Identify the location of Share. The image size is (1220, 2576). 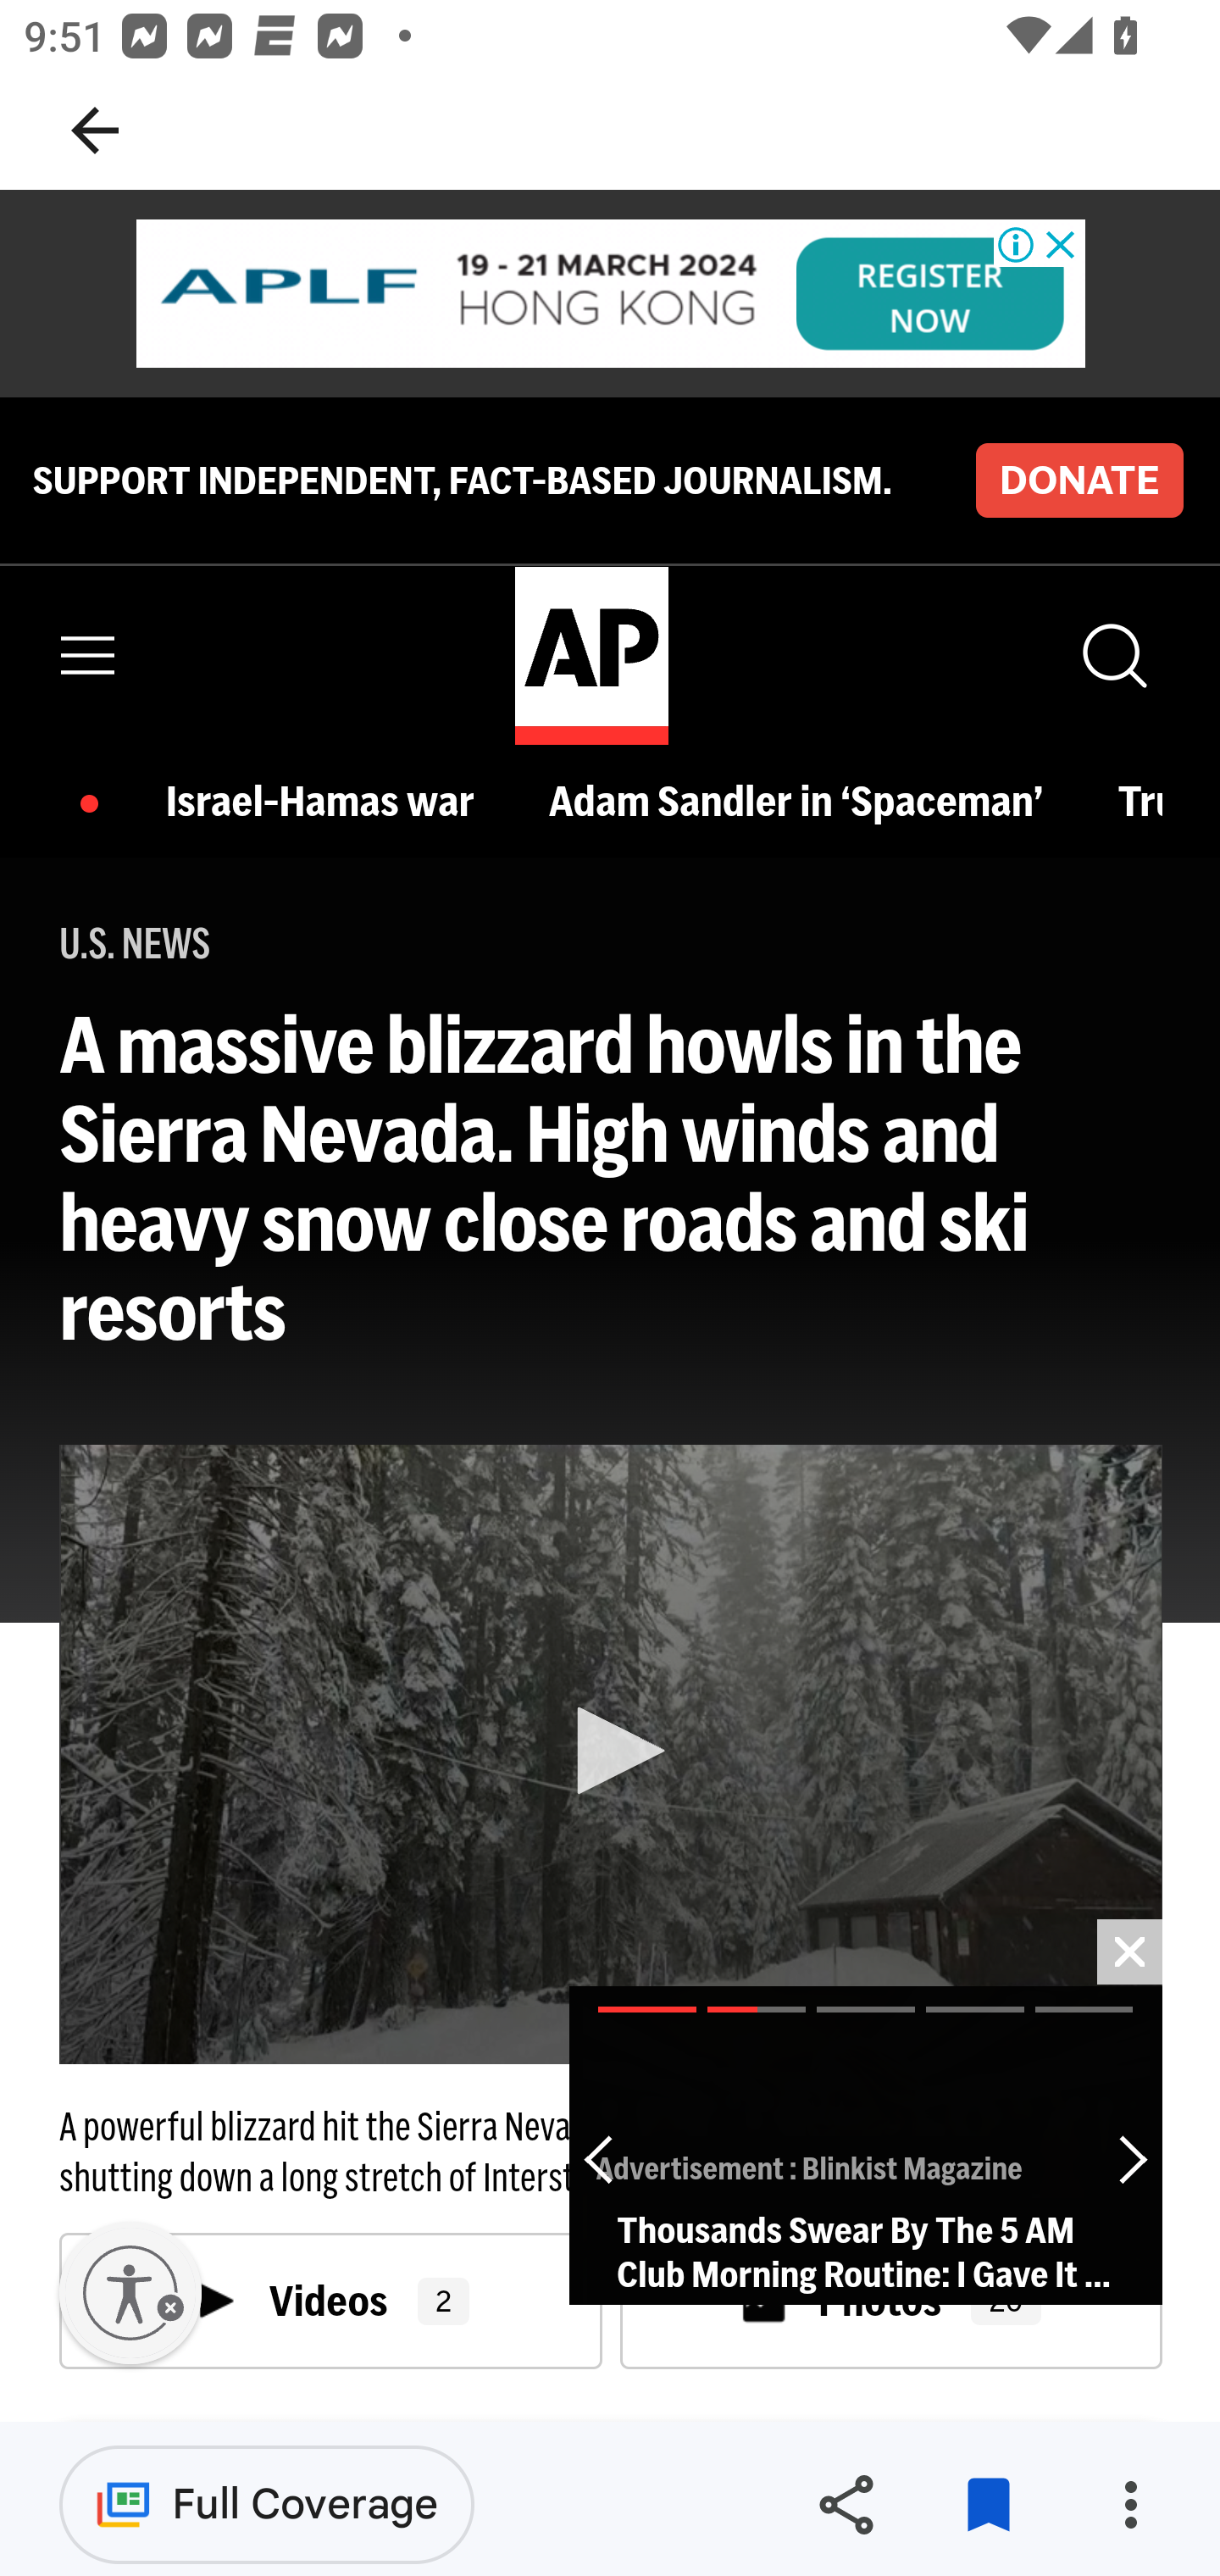
(846, 2505).